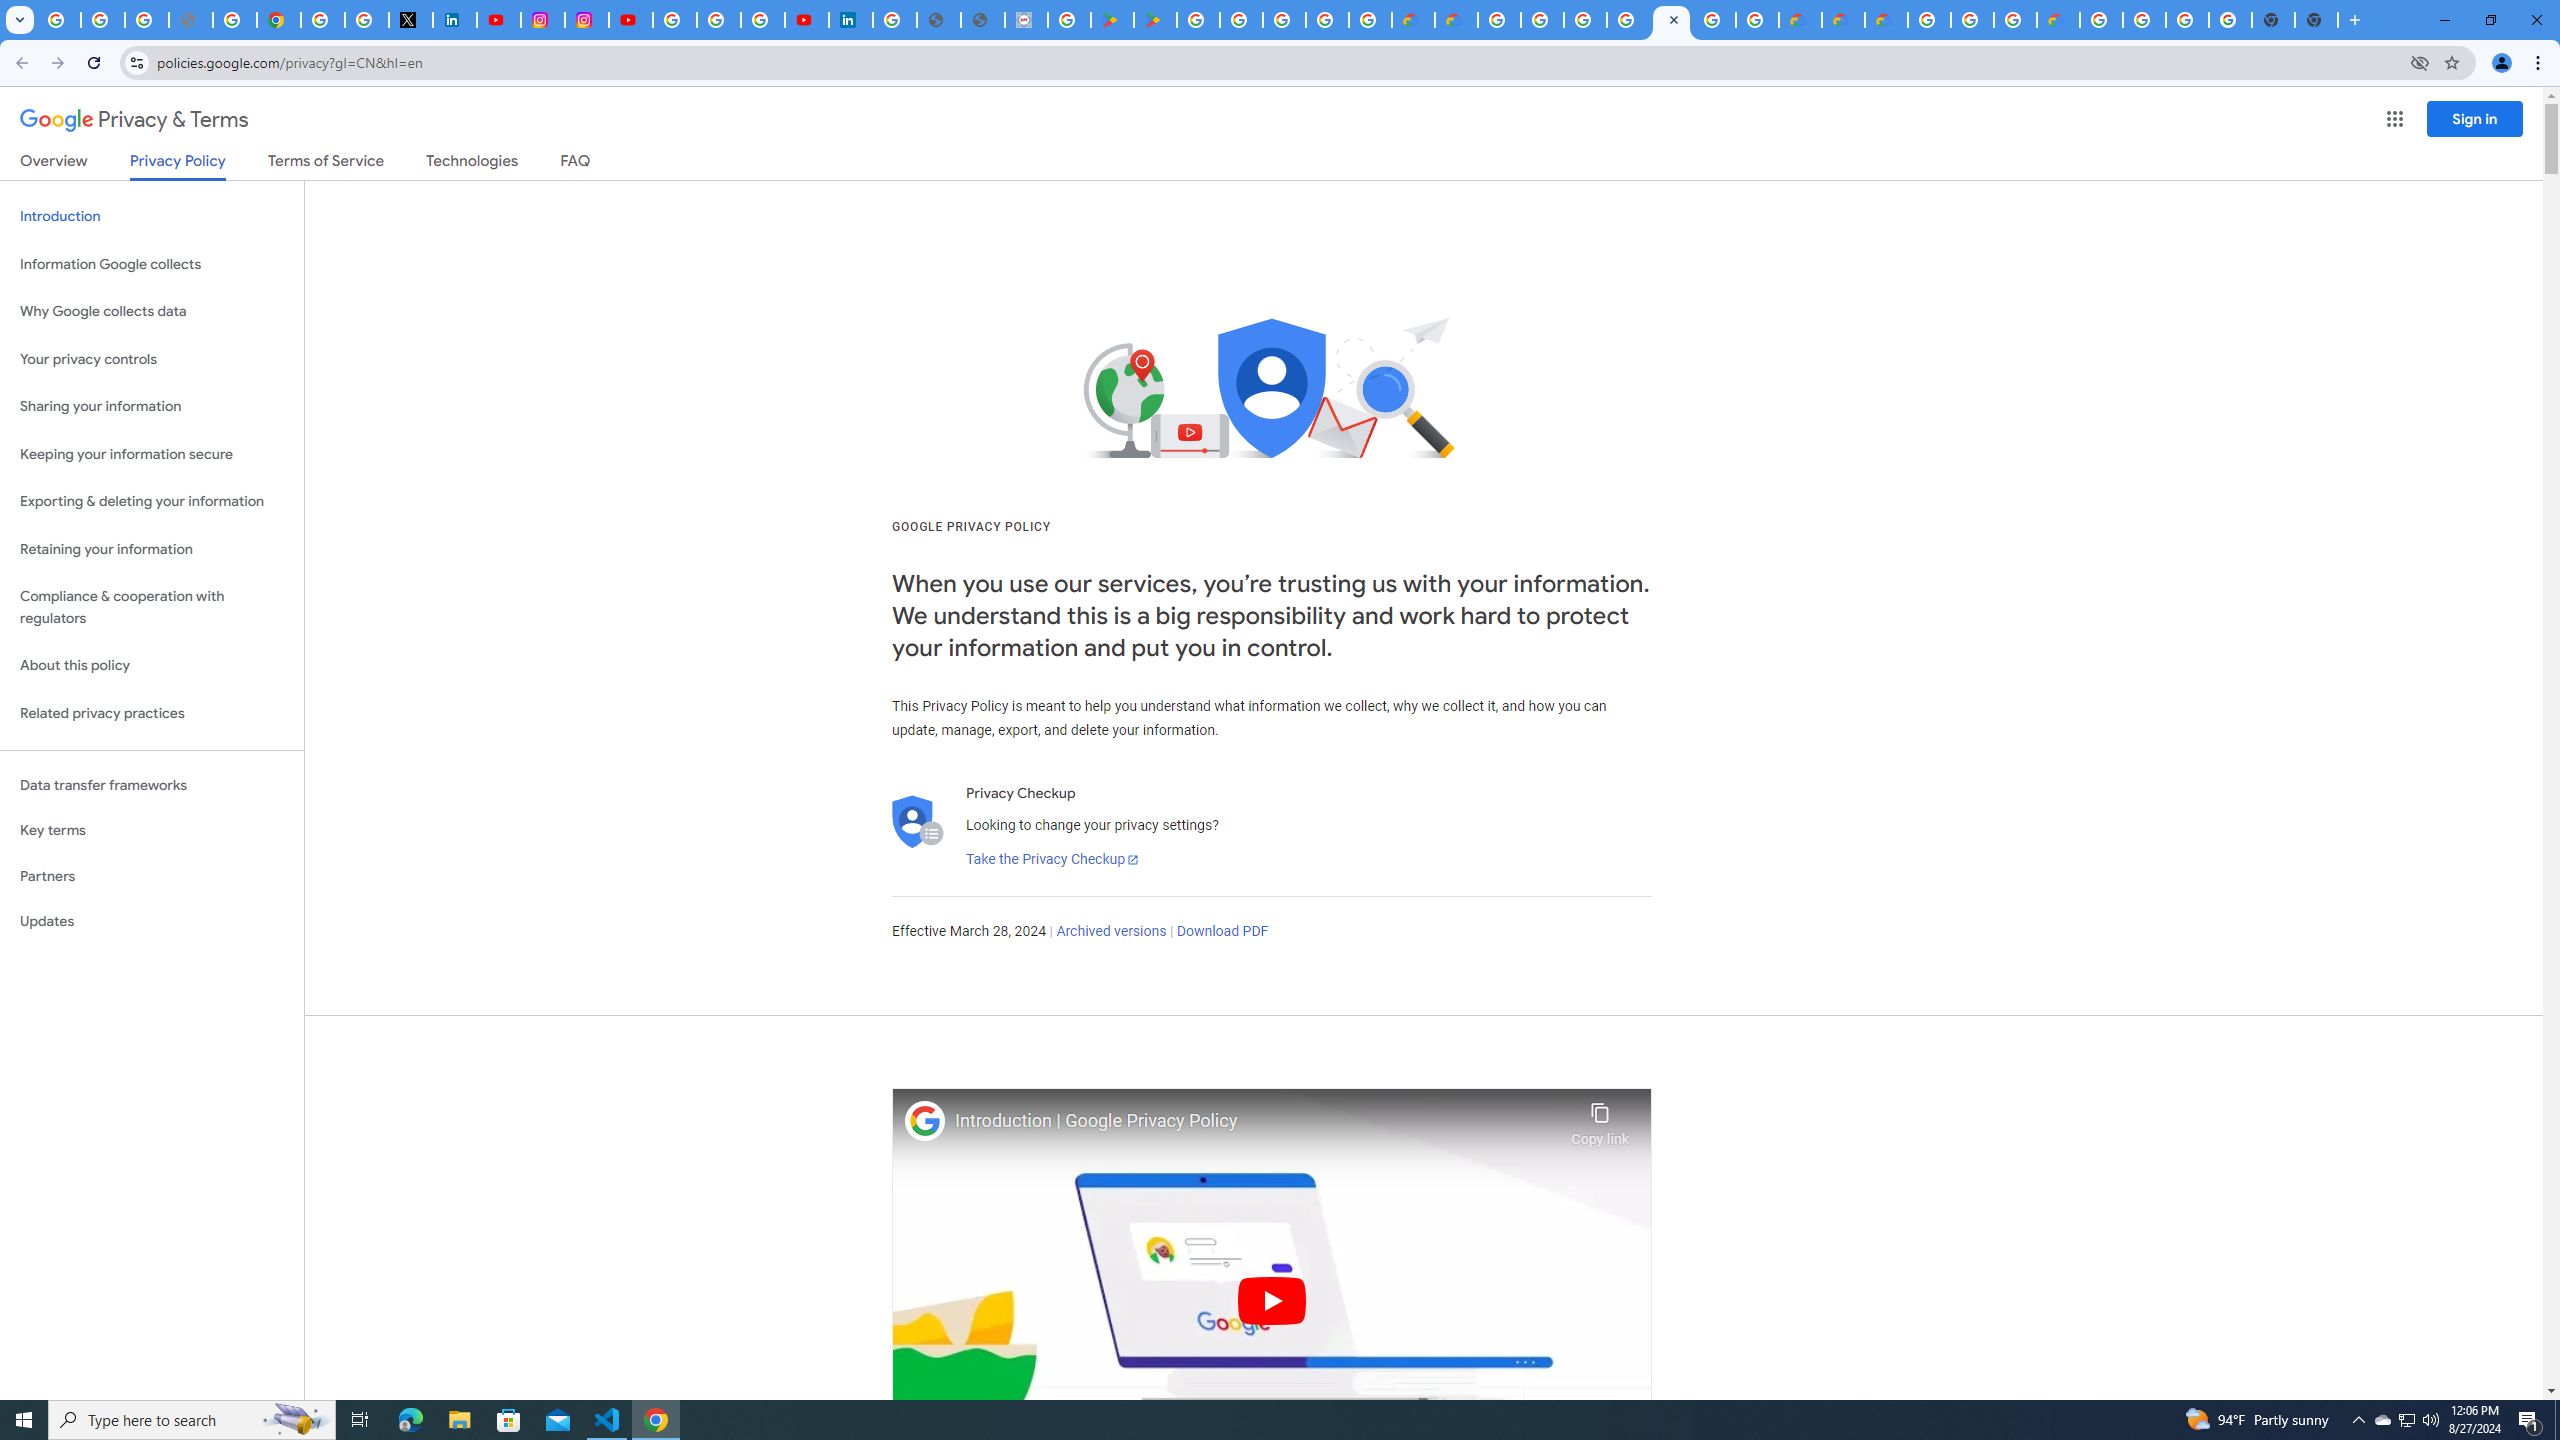  I want to click on Back, so click(19, 63).